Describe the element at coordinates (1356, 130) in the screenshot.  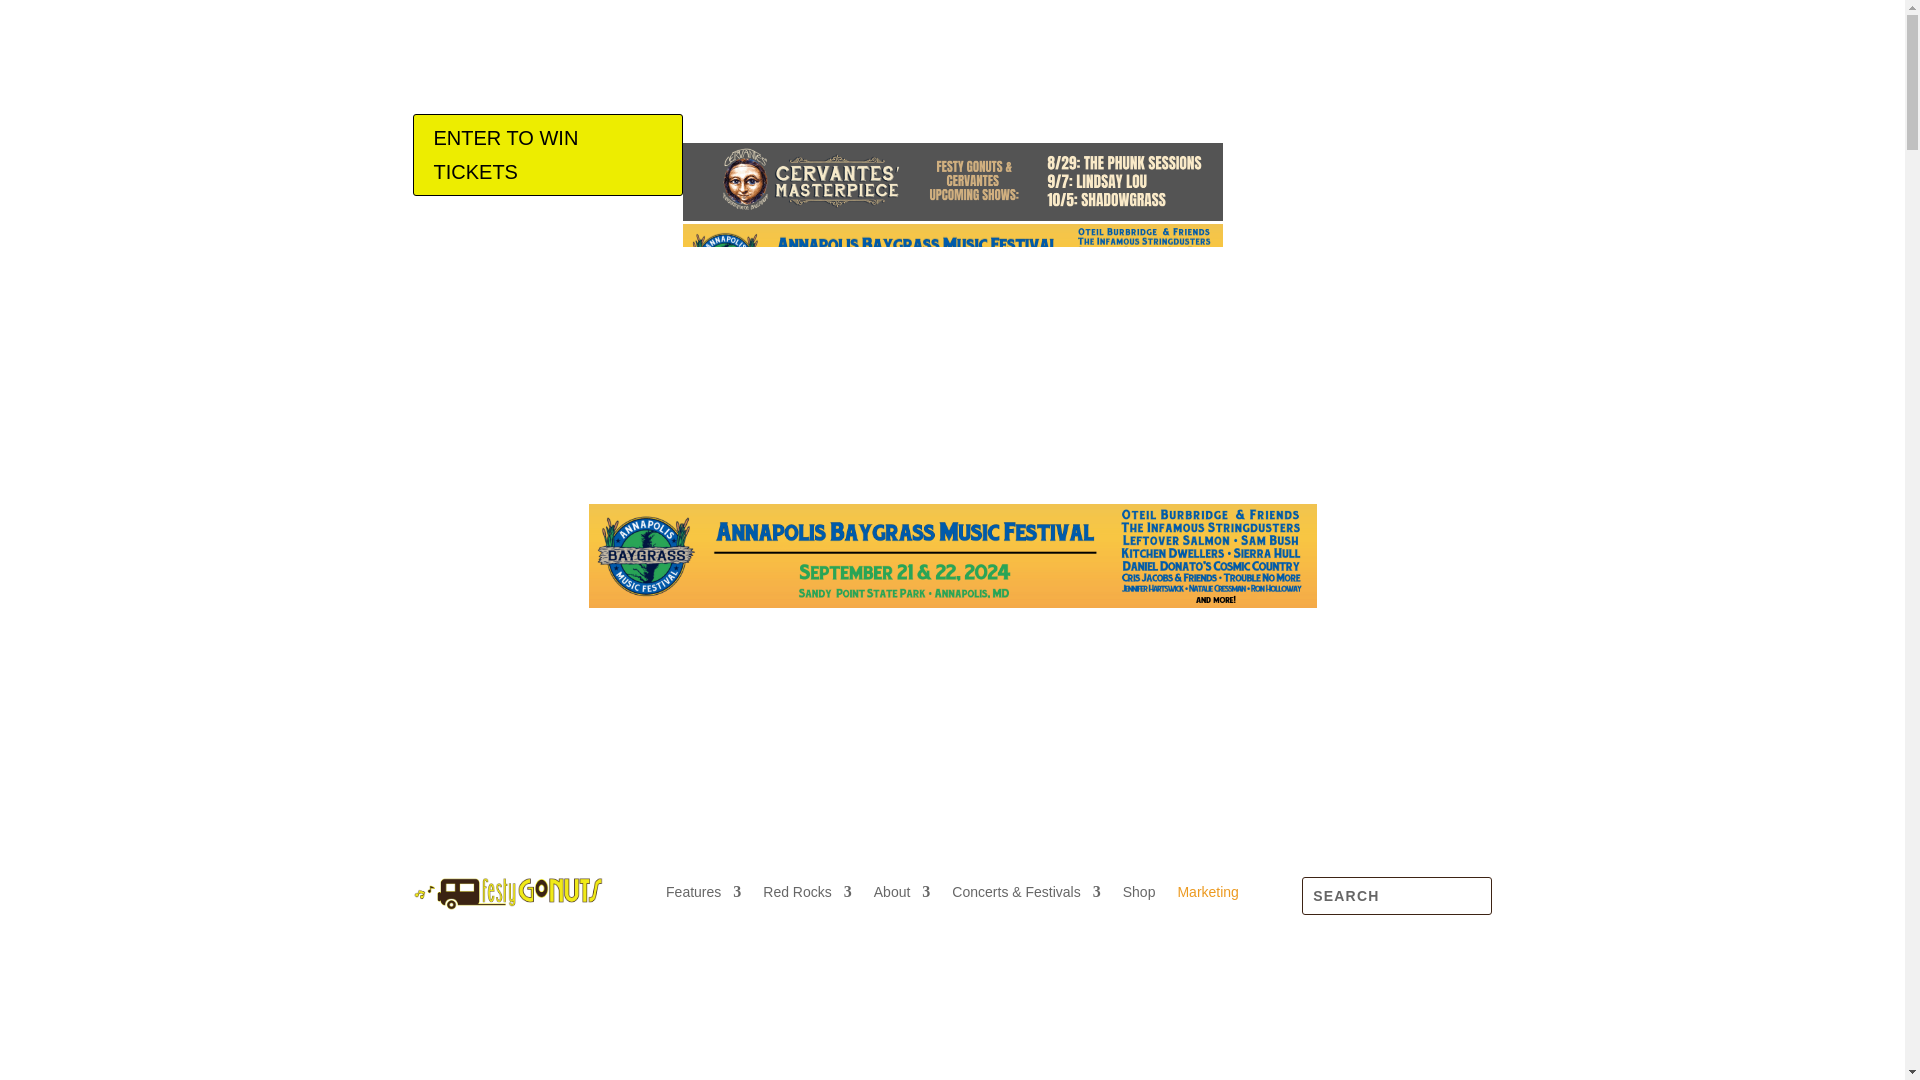
I see `Follow on Facebook` at that location.